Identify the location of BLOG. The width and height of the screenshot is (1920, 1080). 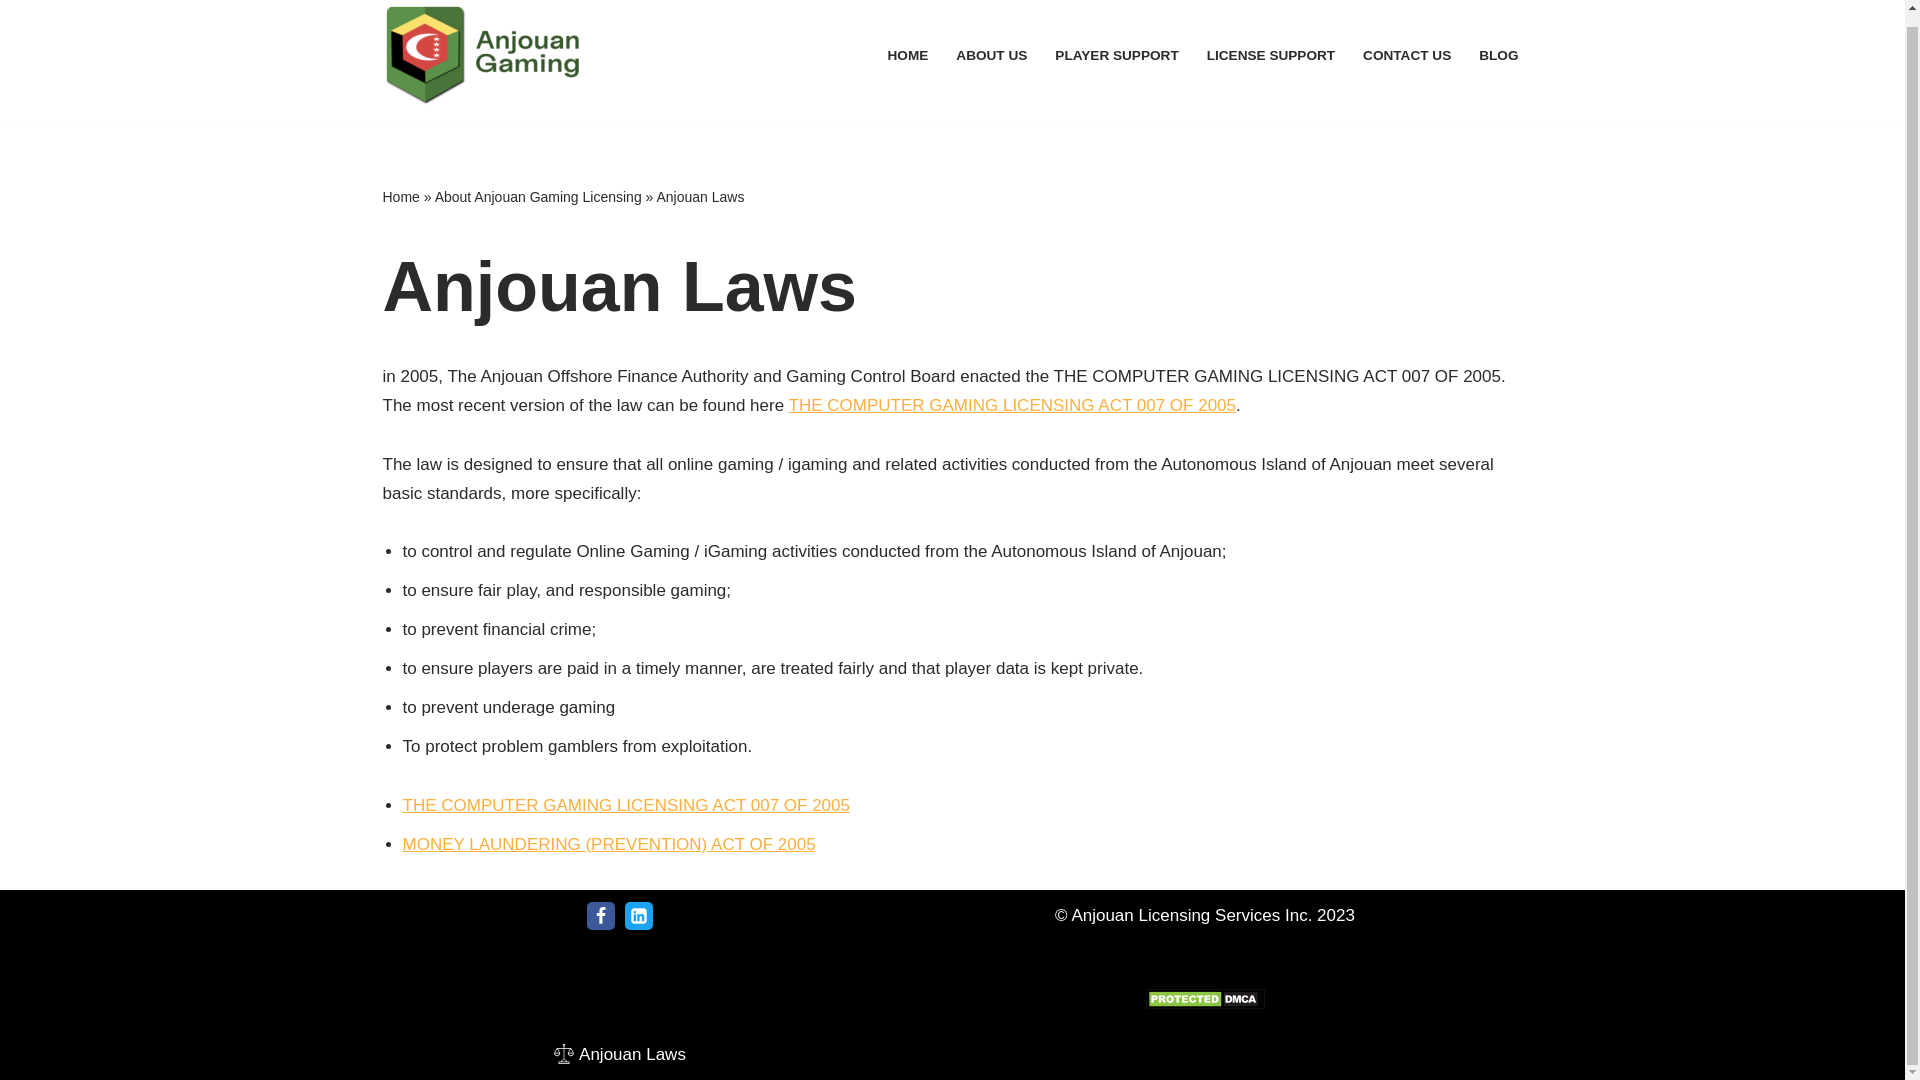
(1498, 56).